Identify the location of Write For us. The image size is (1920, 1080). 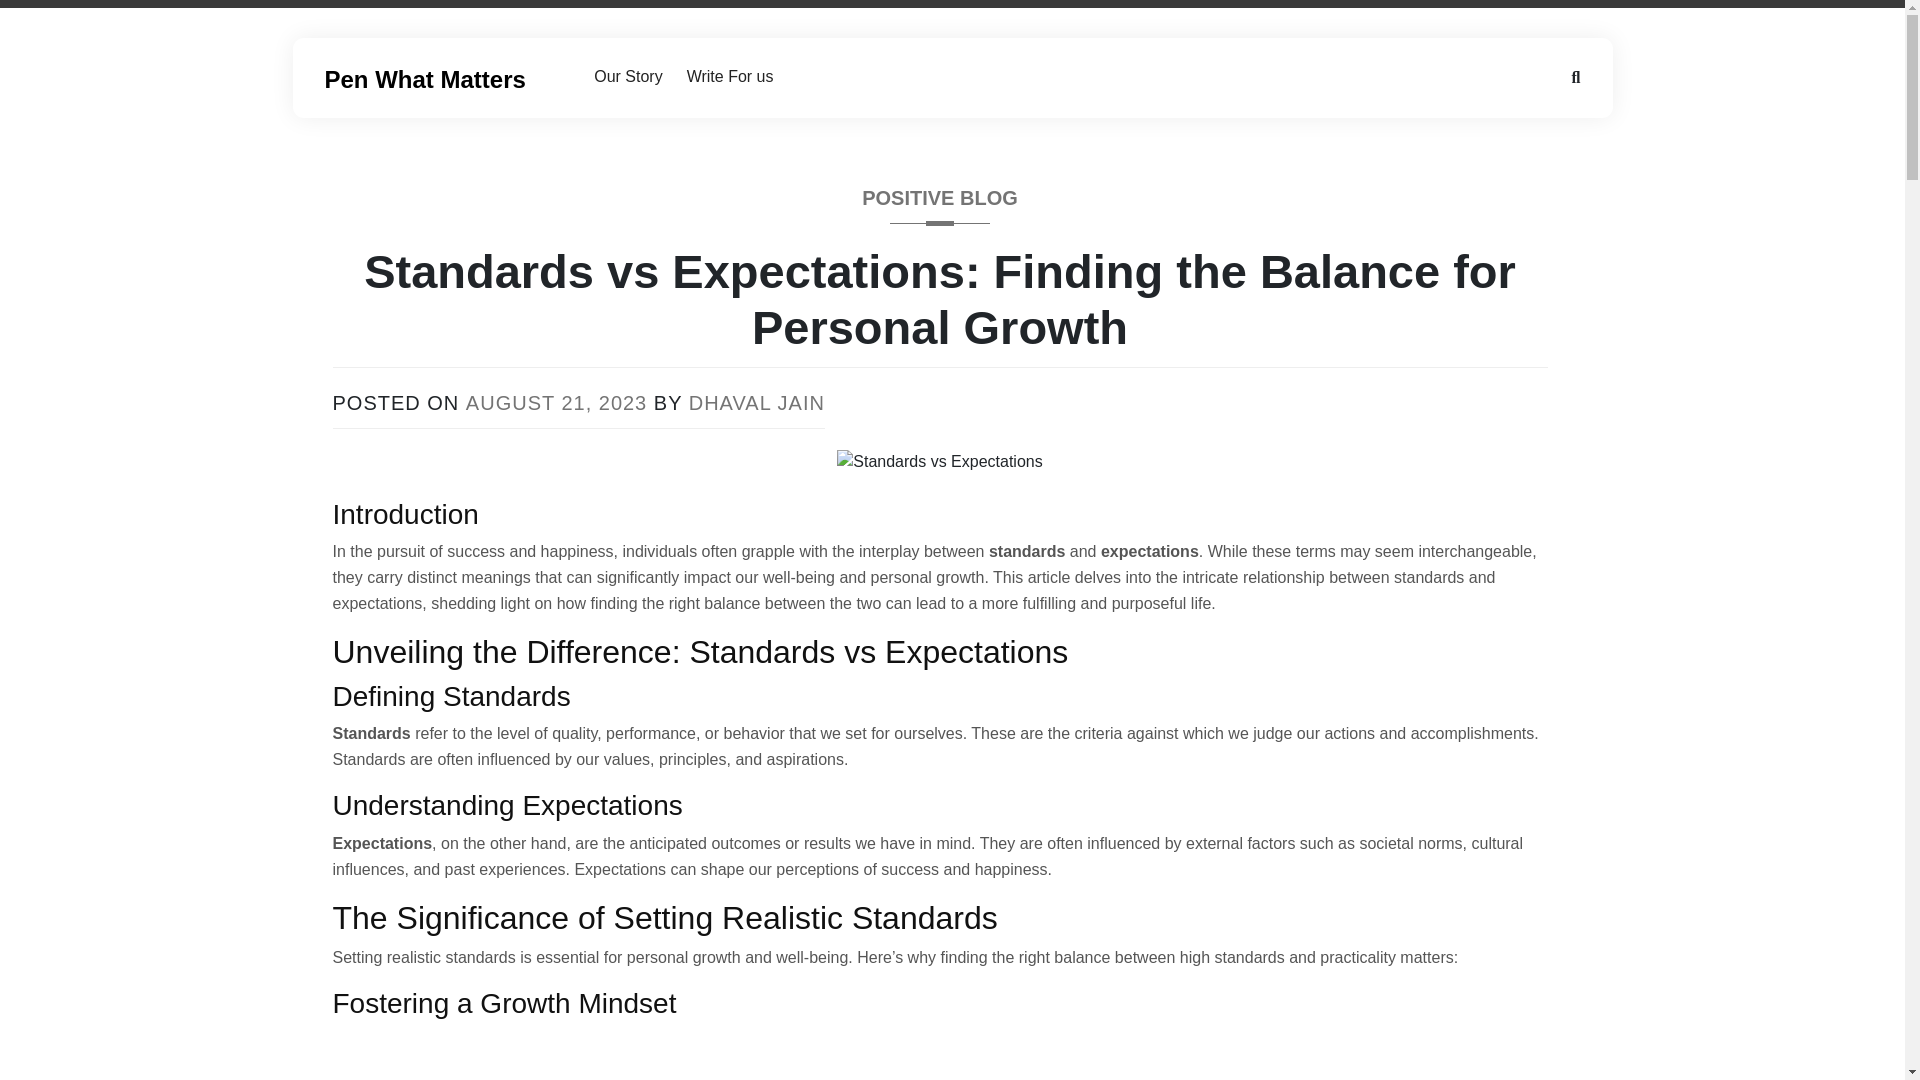
(730, 77).